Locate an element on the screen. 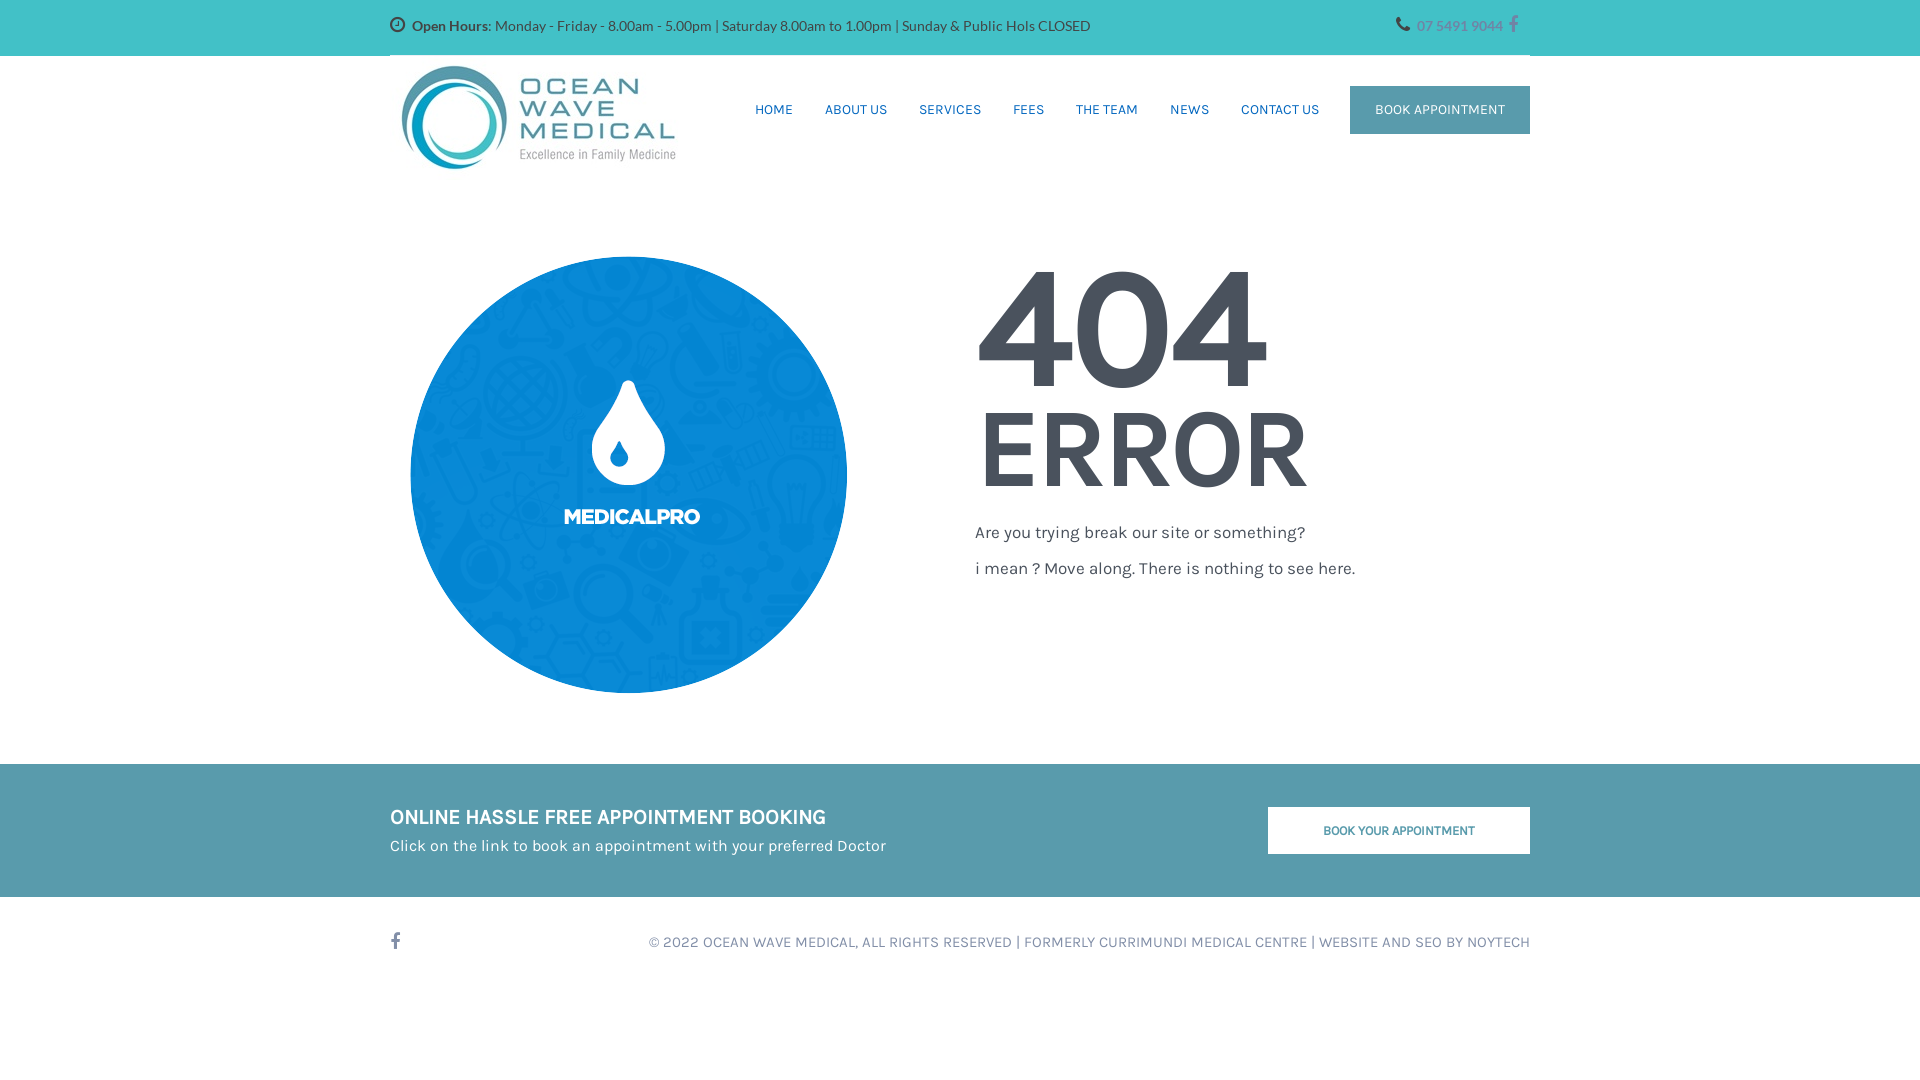 The width and height of the screenshot is (1920, 1080). FORMS is located at coordinates (935, 174).